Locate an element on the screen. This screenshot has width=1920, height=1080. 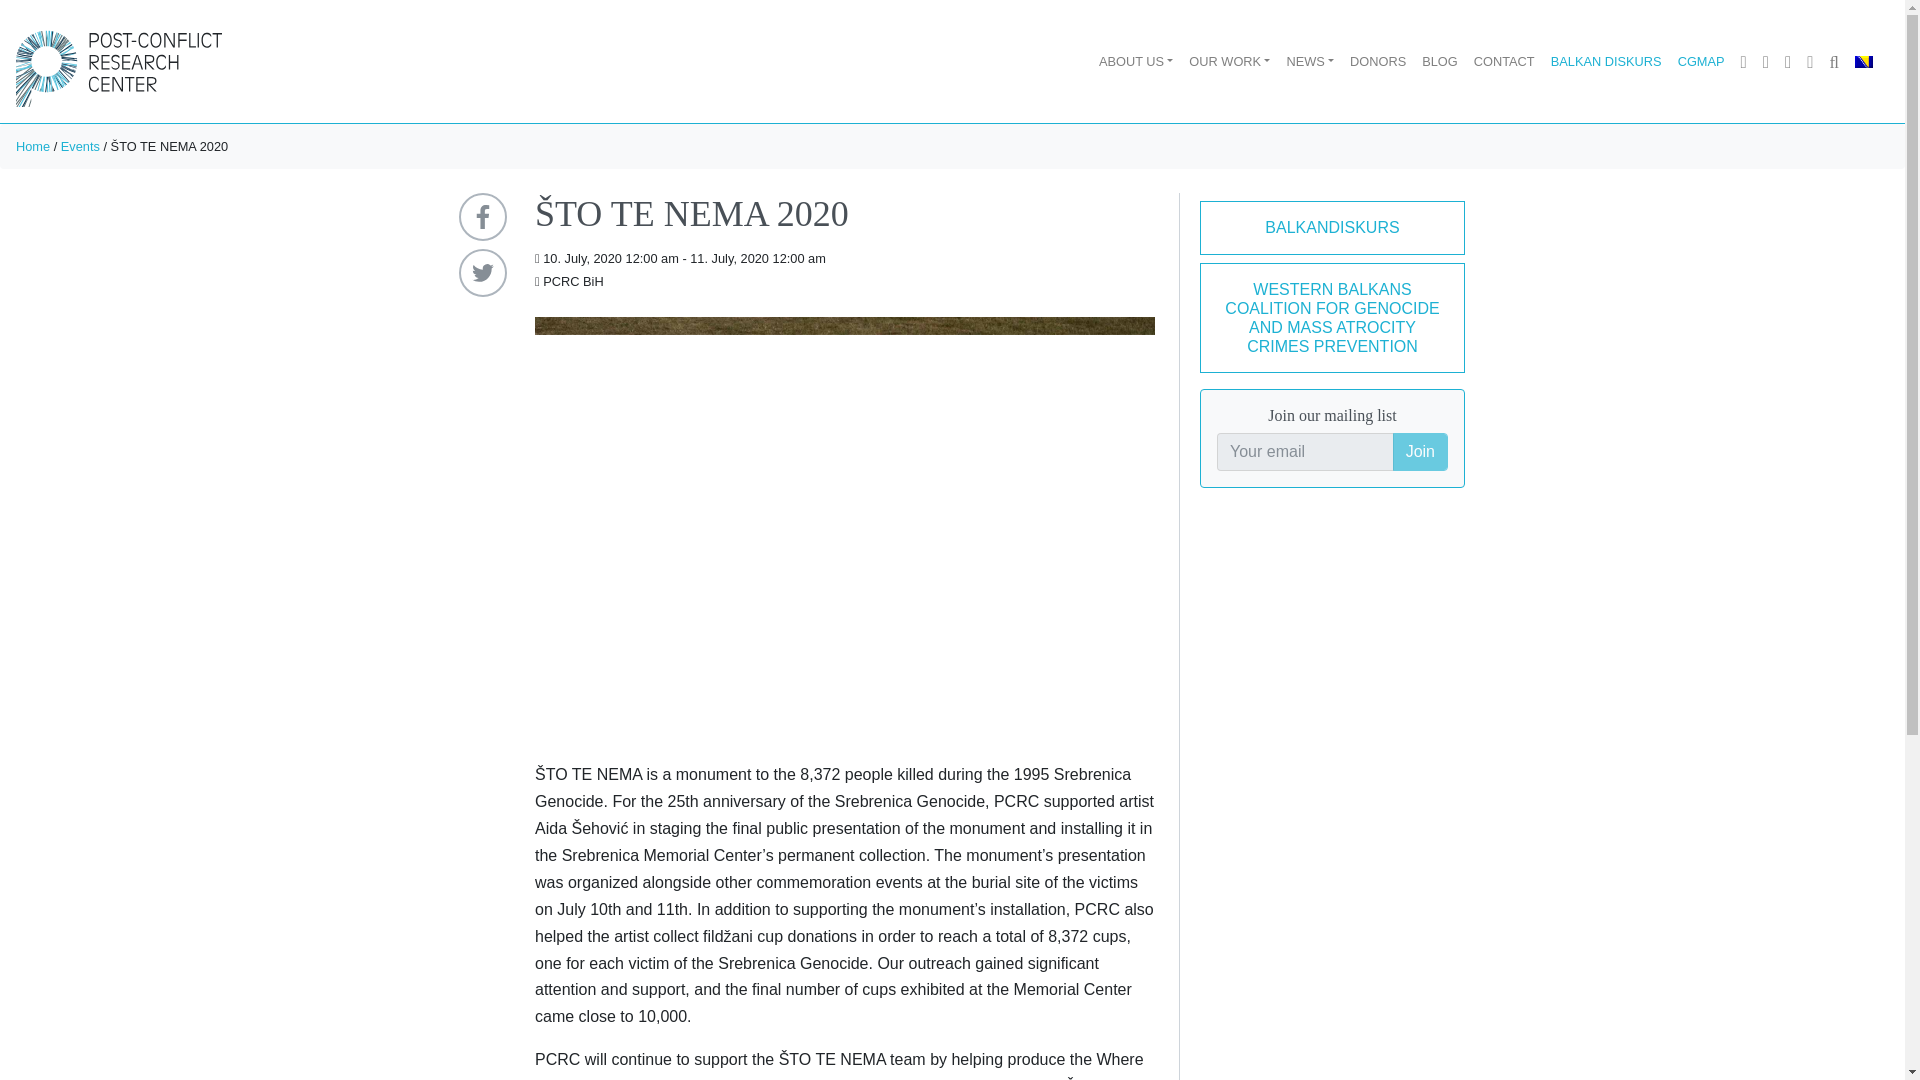
ABOUT US is located at coordinates (1135, 61).